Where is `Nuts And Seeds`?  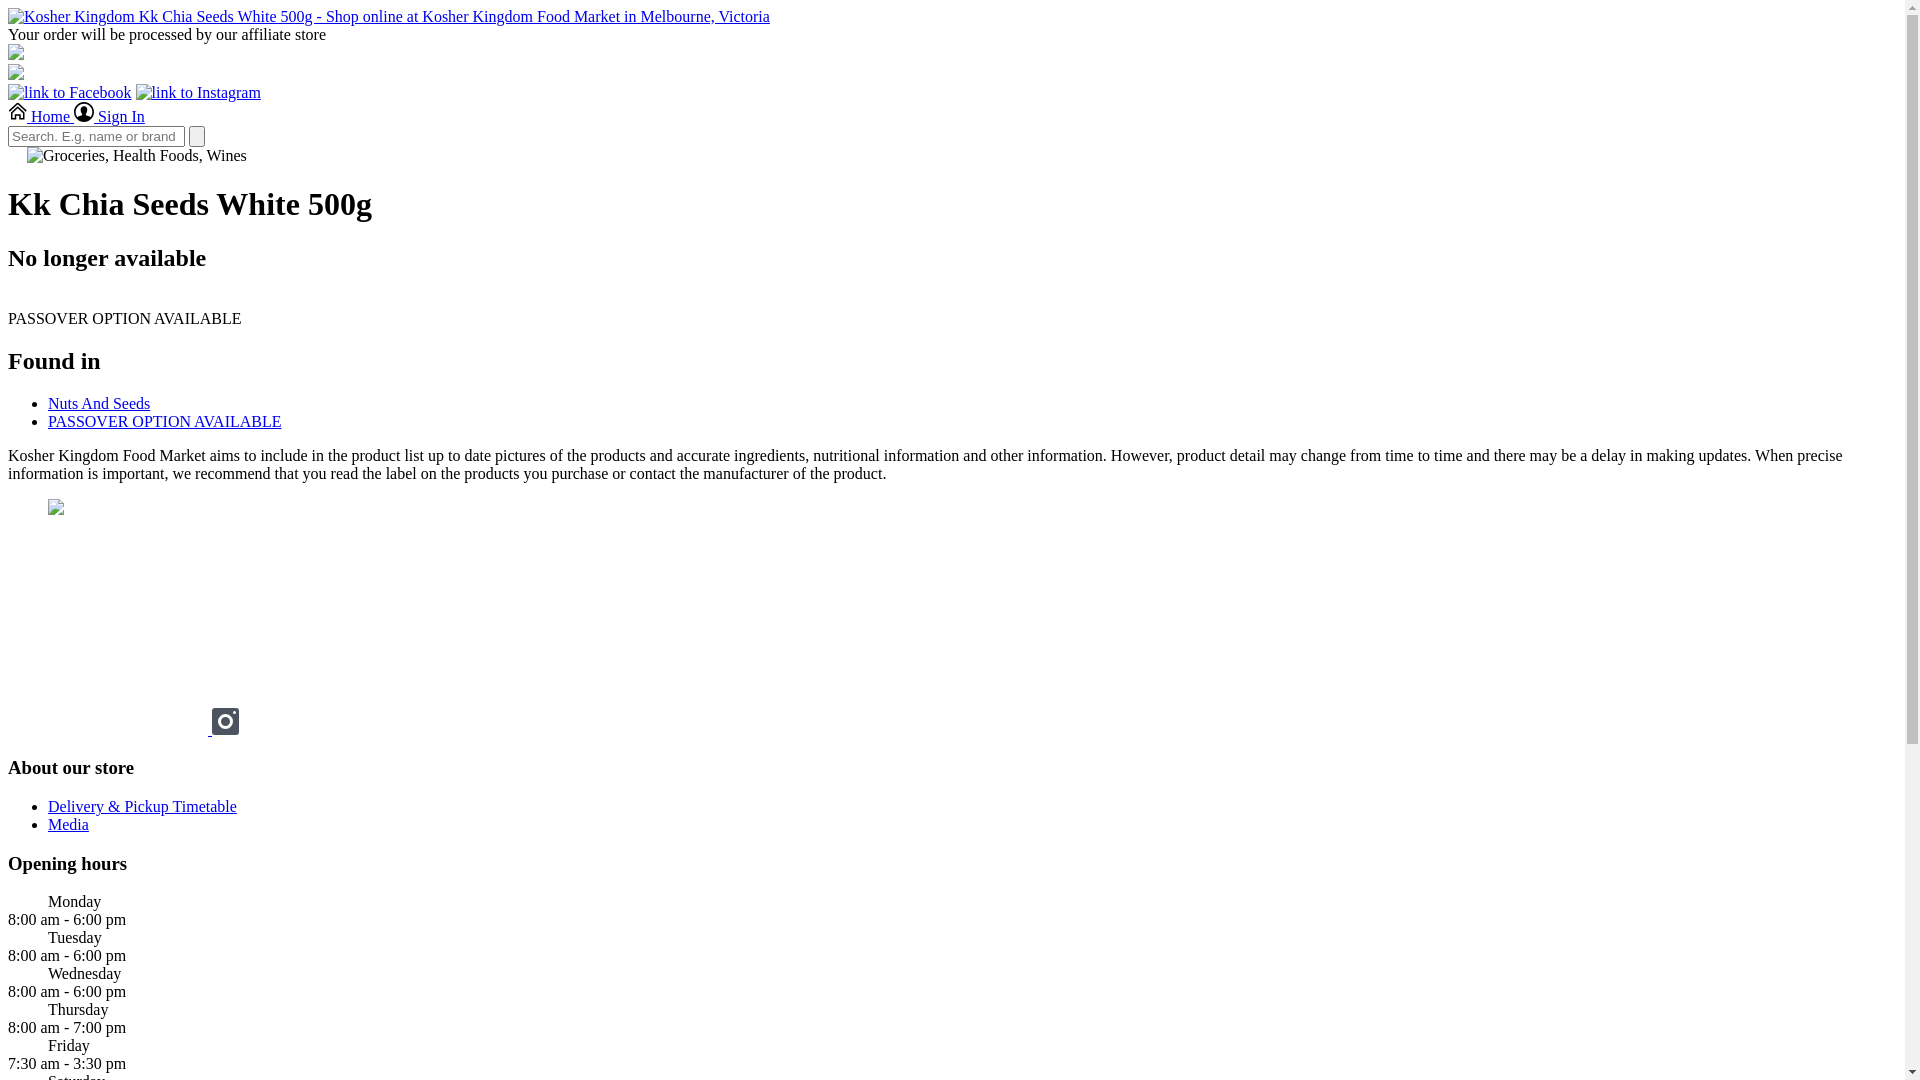
Nuts And Seeds is located at coordinates (99, 404).